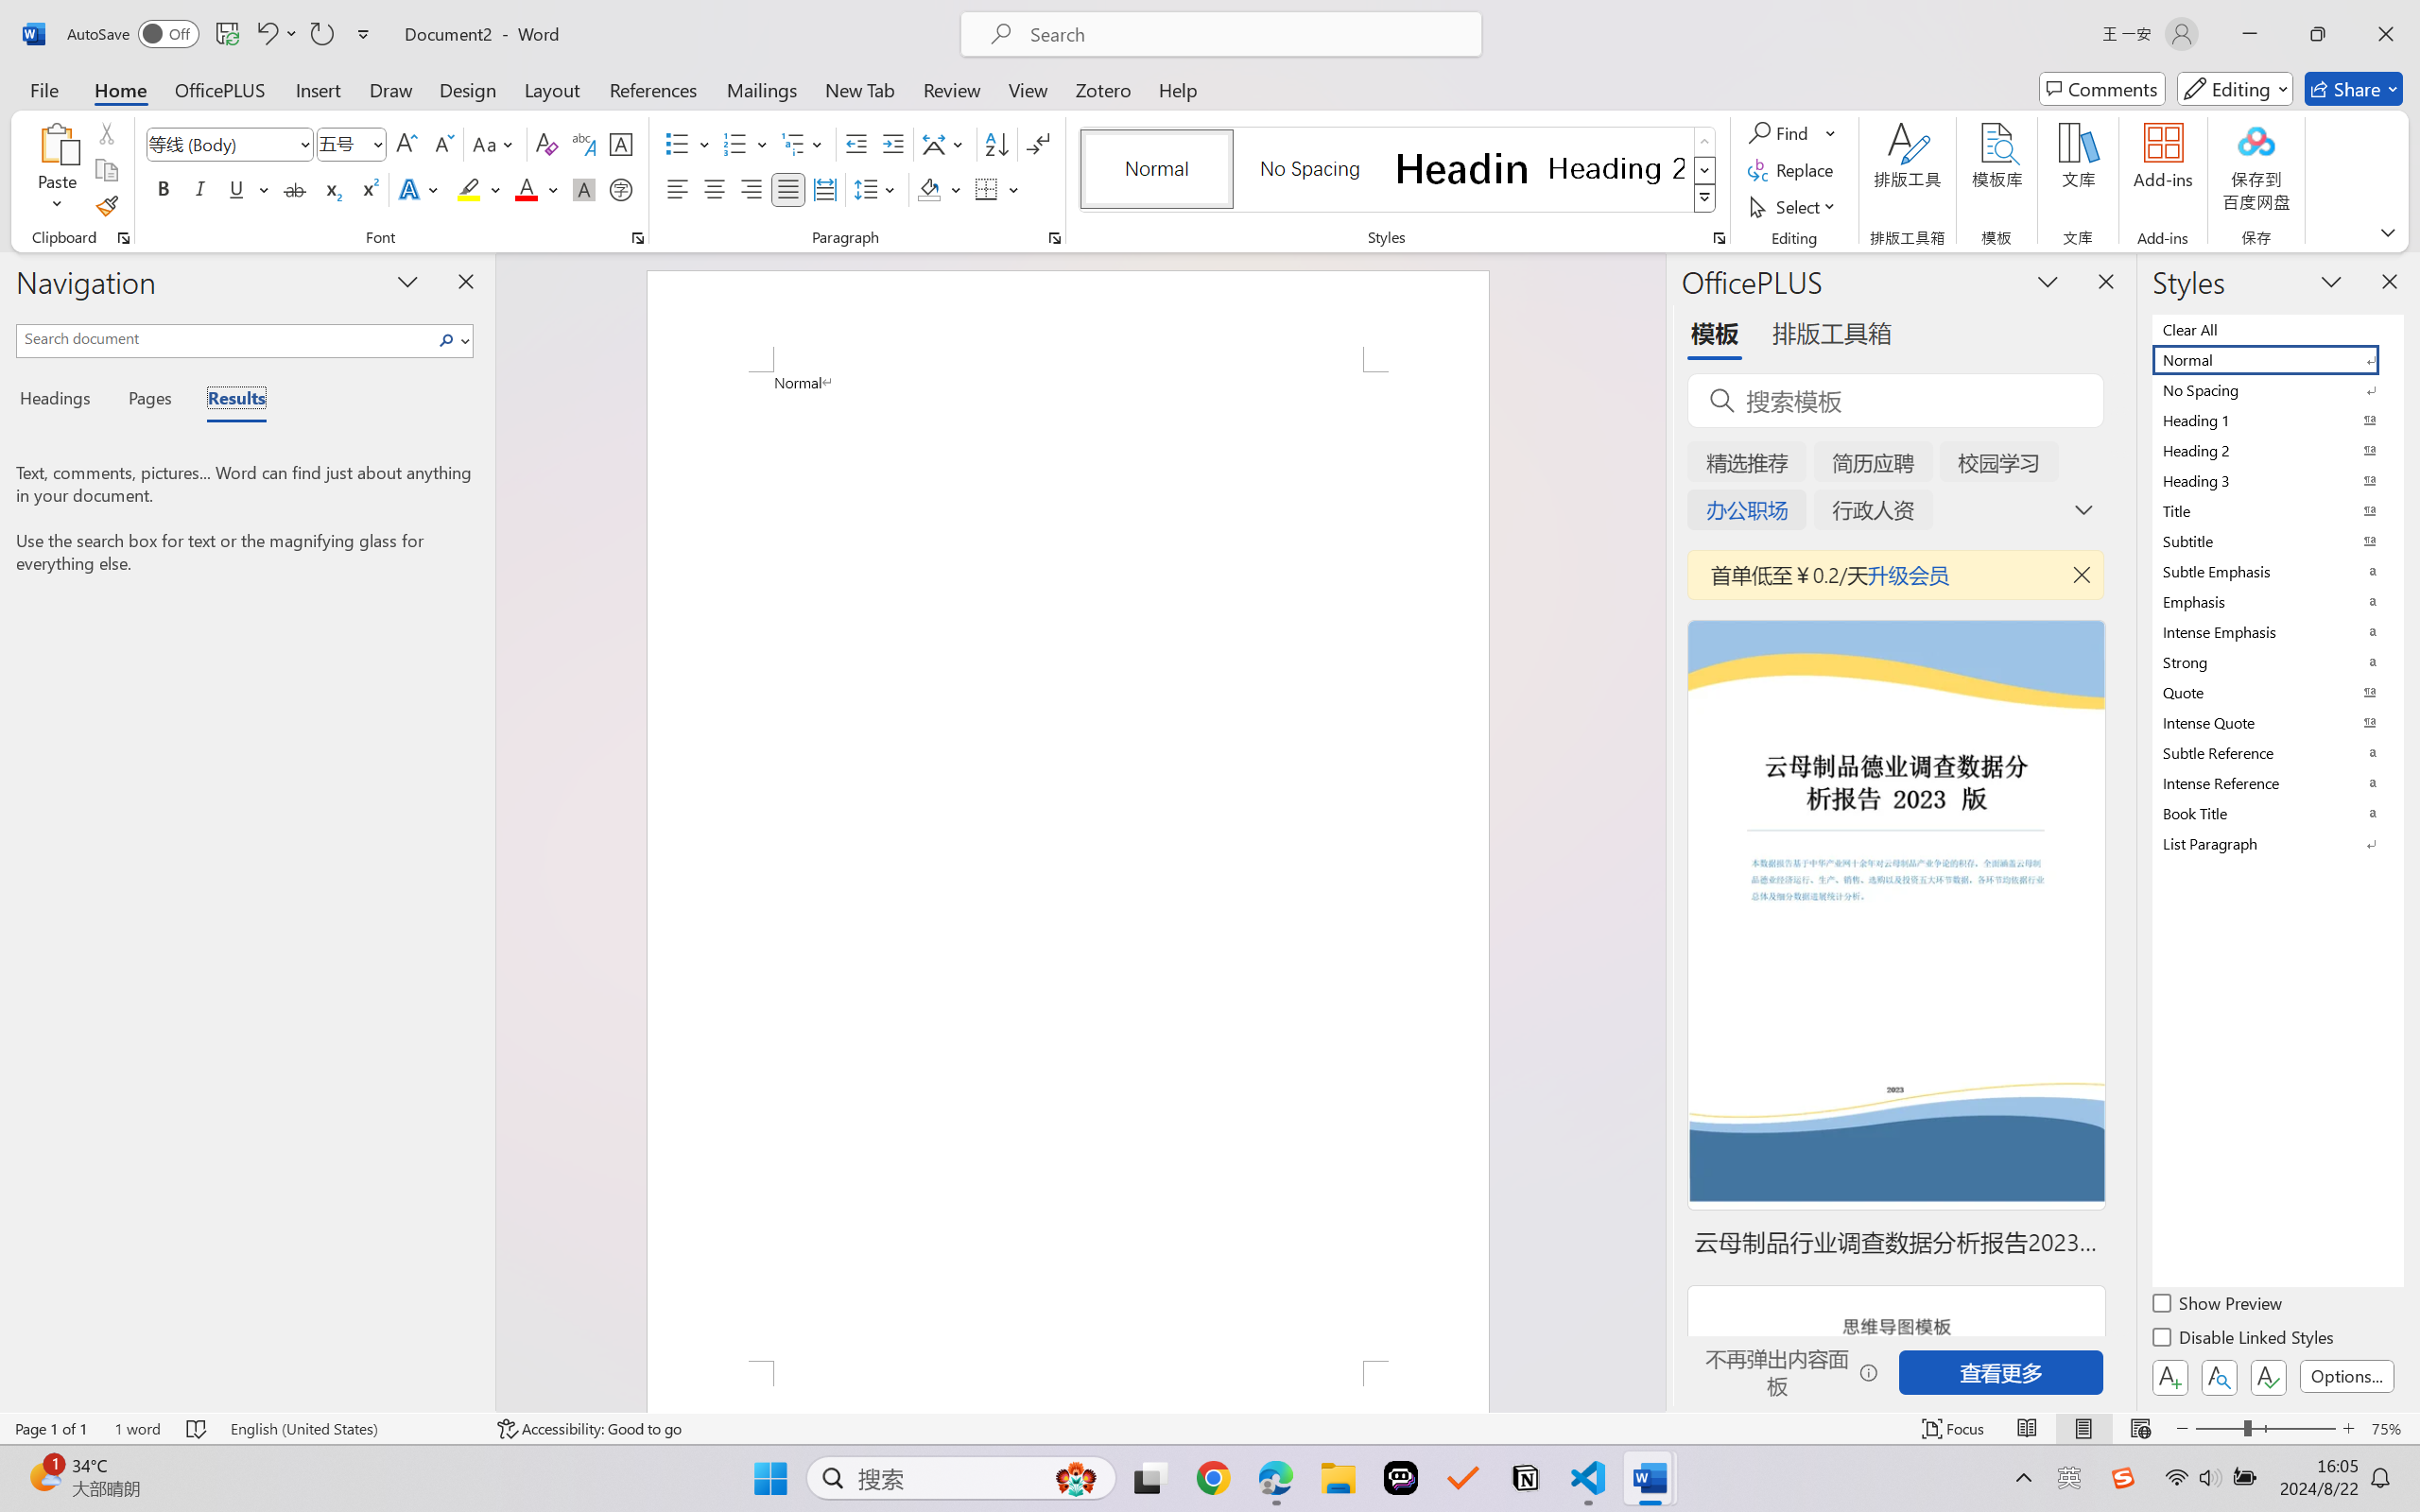 The width and height of the screenshot is (2420, 1512). What do you see at coordinates (231, 144) in the screenshot?
I see `Font` at bounding box center [231, 144].